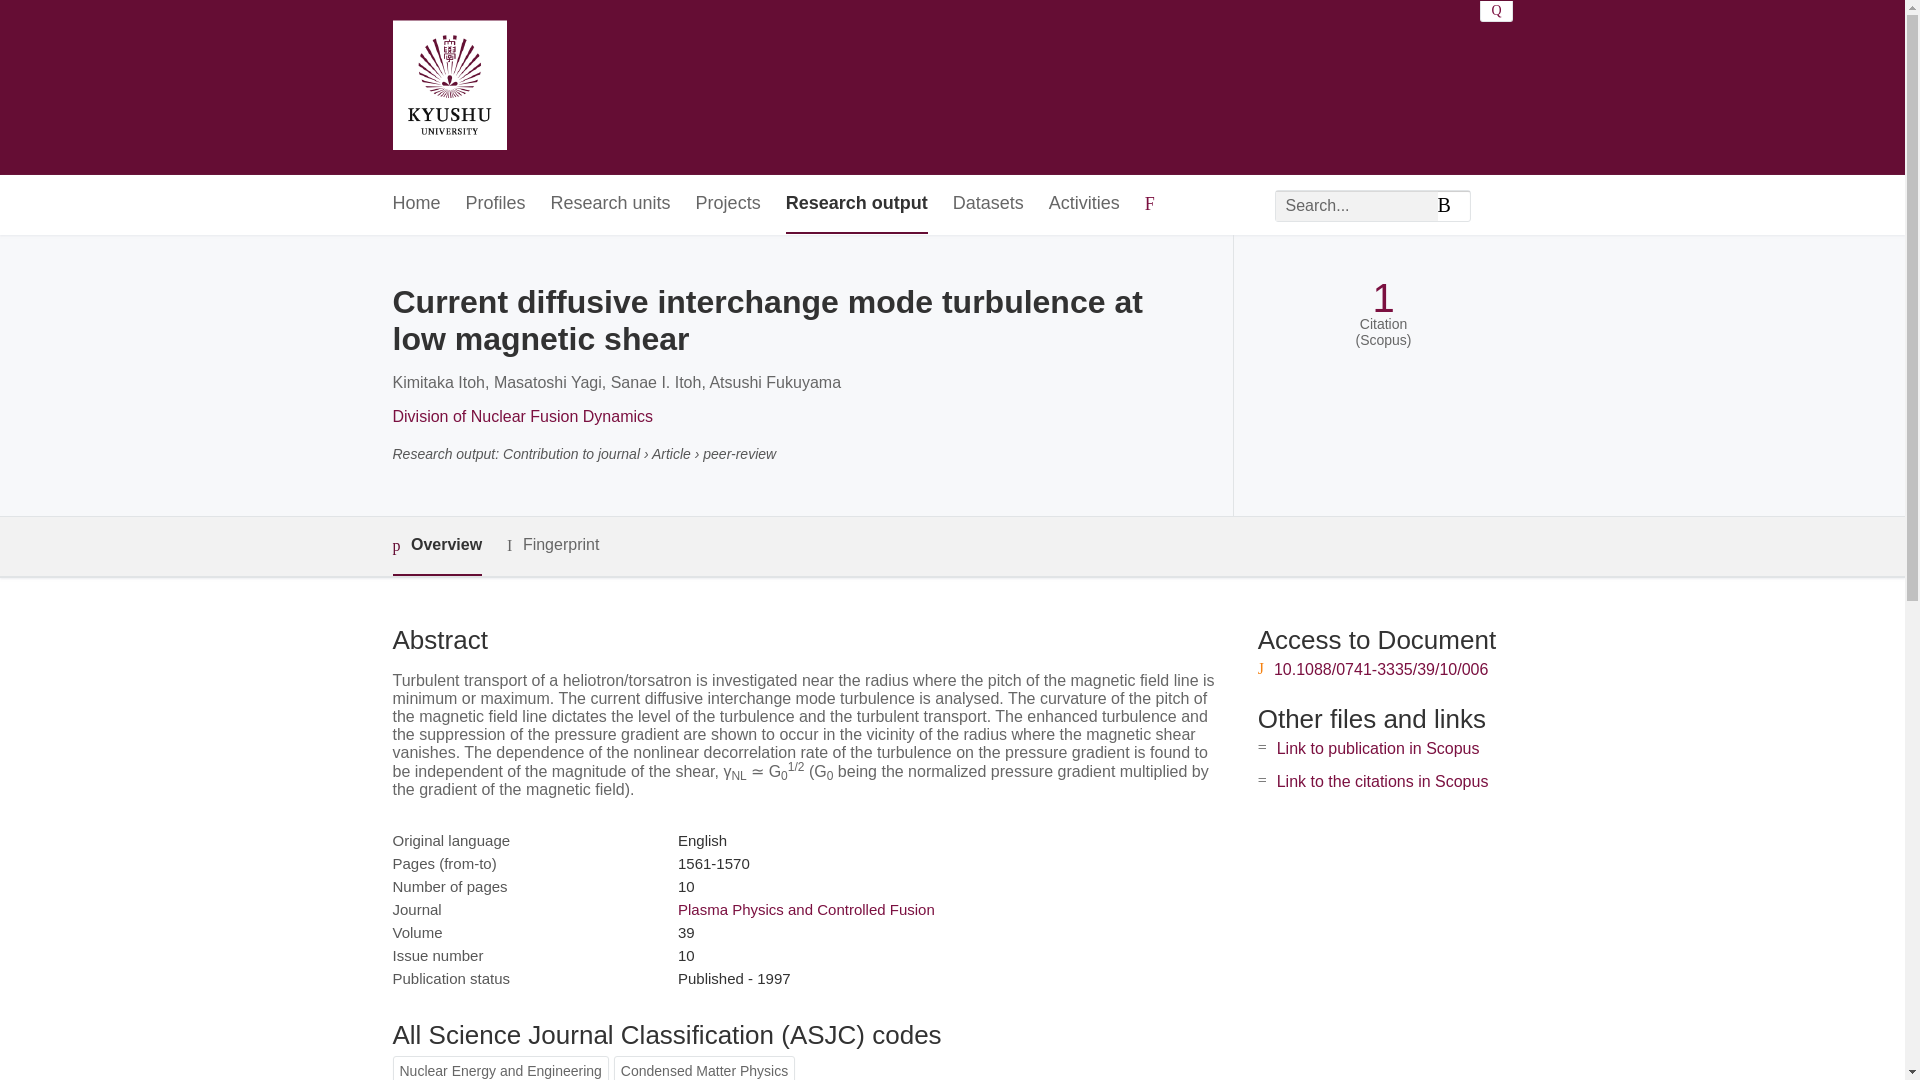 The image size is (1920, 1080). What do you see at coordinates (988, 204) in the screenshot?
I see `Datasets` at bounding box center [988, 204].